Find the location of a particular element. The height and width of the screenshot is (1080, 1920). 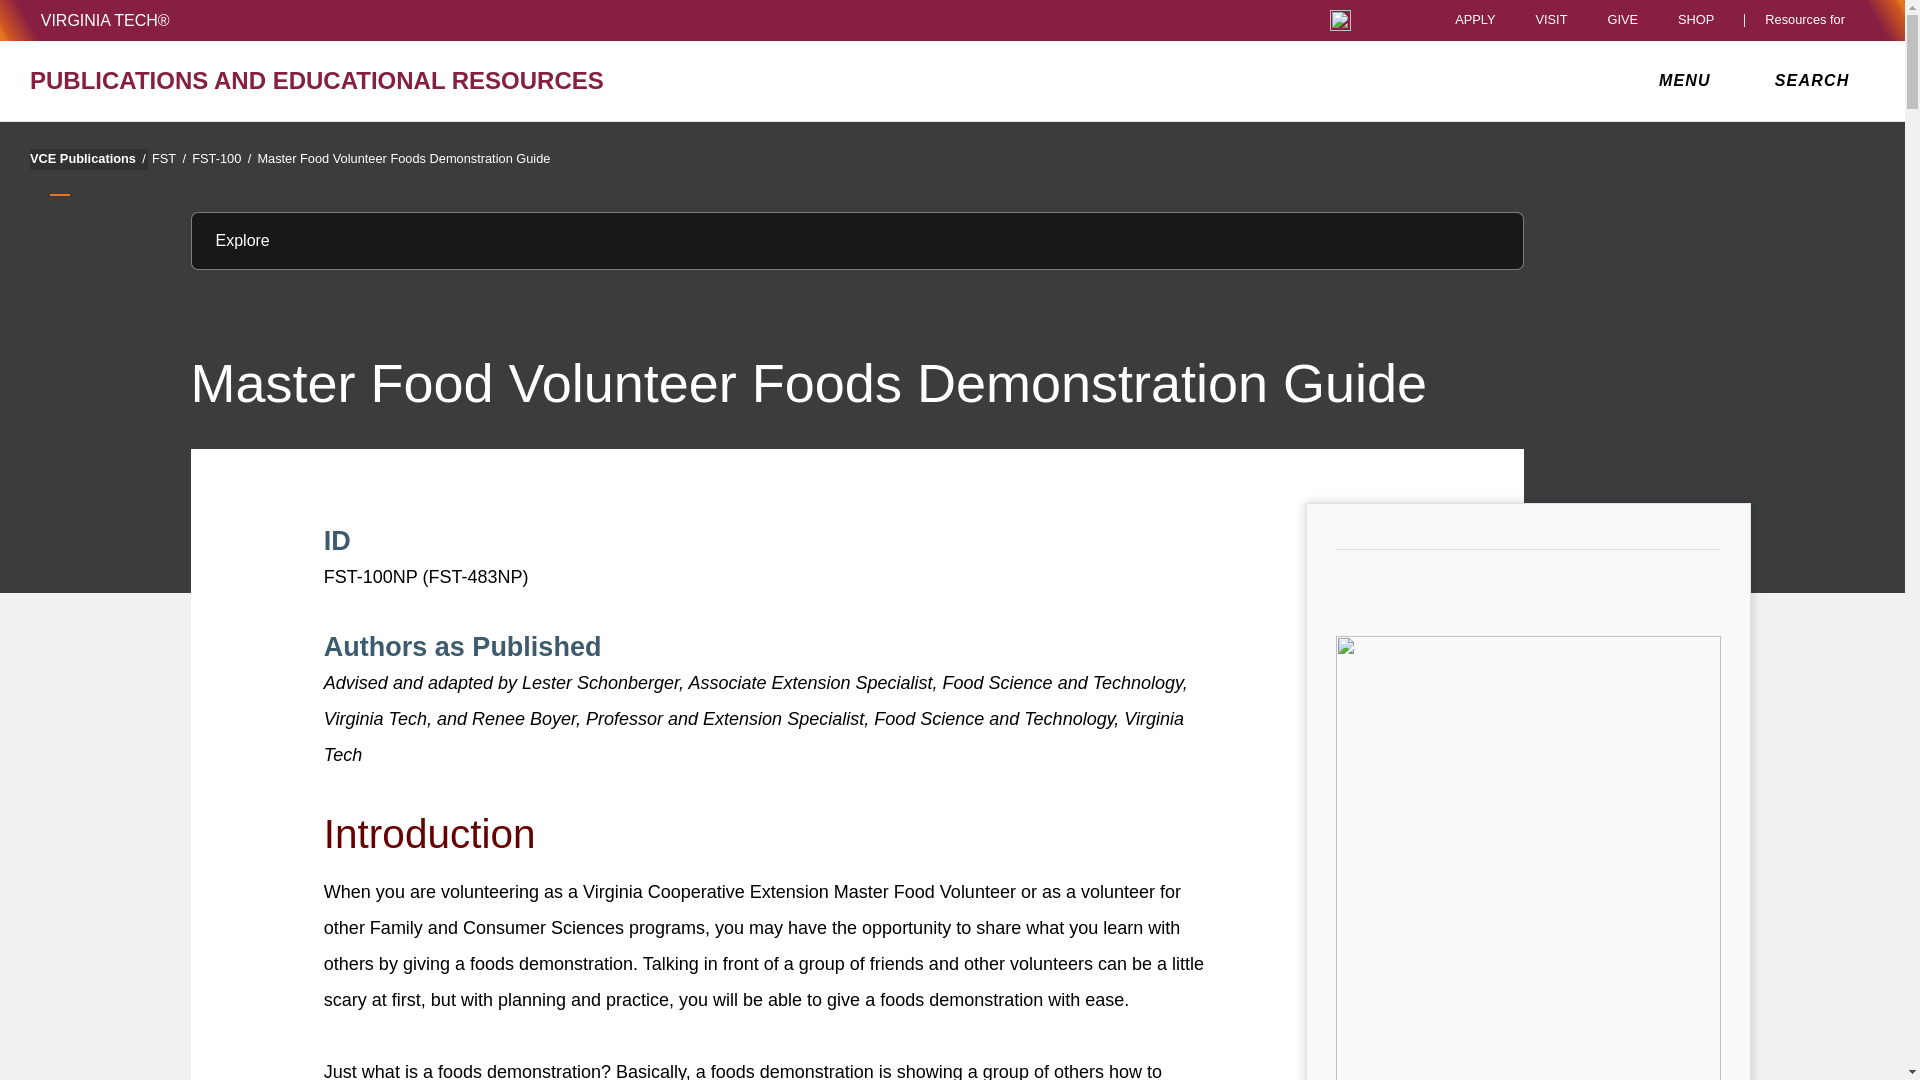

GIVE is located at coordinates (1622, 20).